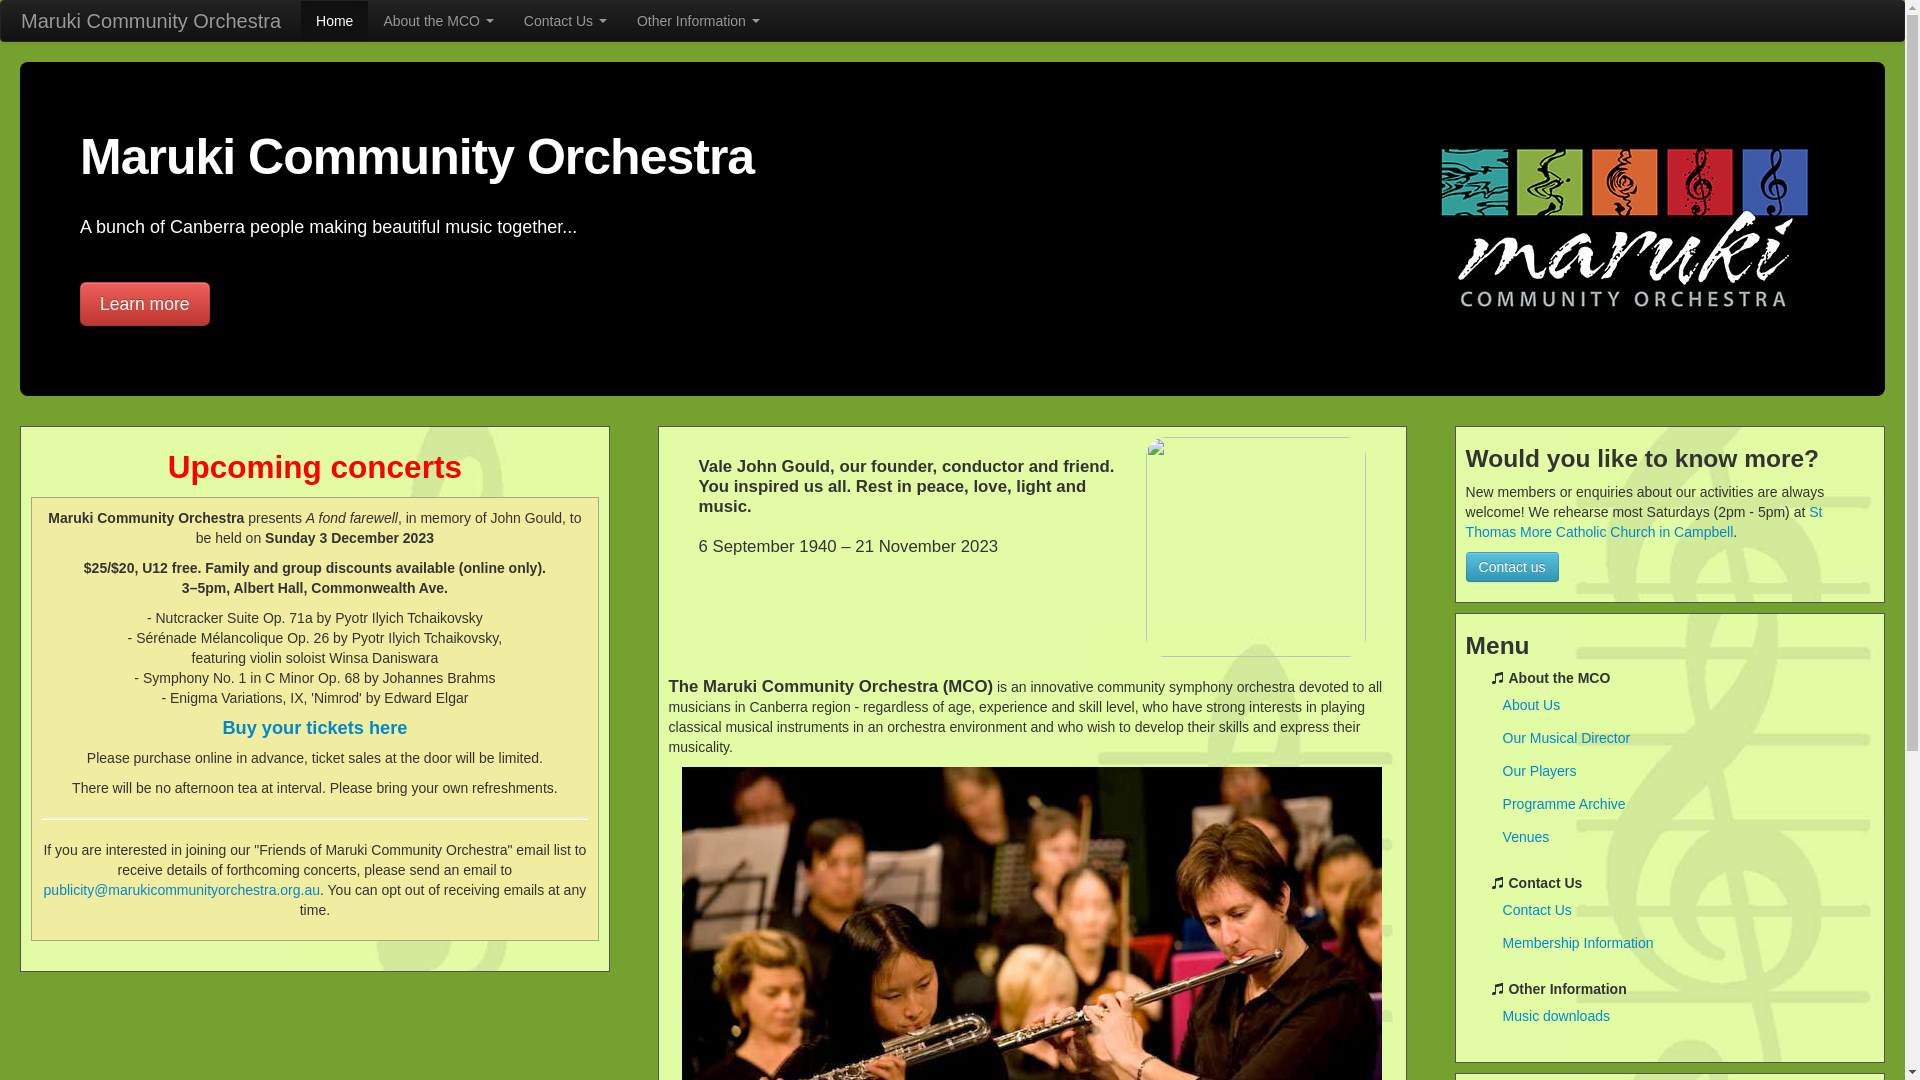 The image size is (1920, 1080). Describe the element at coordinates (1682, 910) in the screenshot. I see `Contact Us` at that location.